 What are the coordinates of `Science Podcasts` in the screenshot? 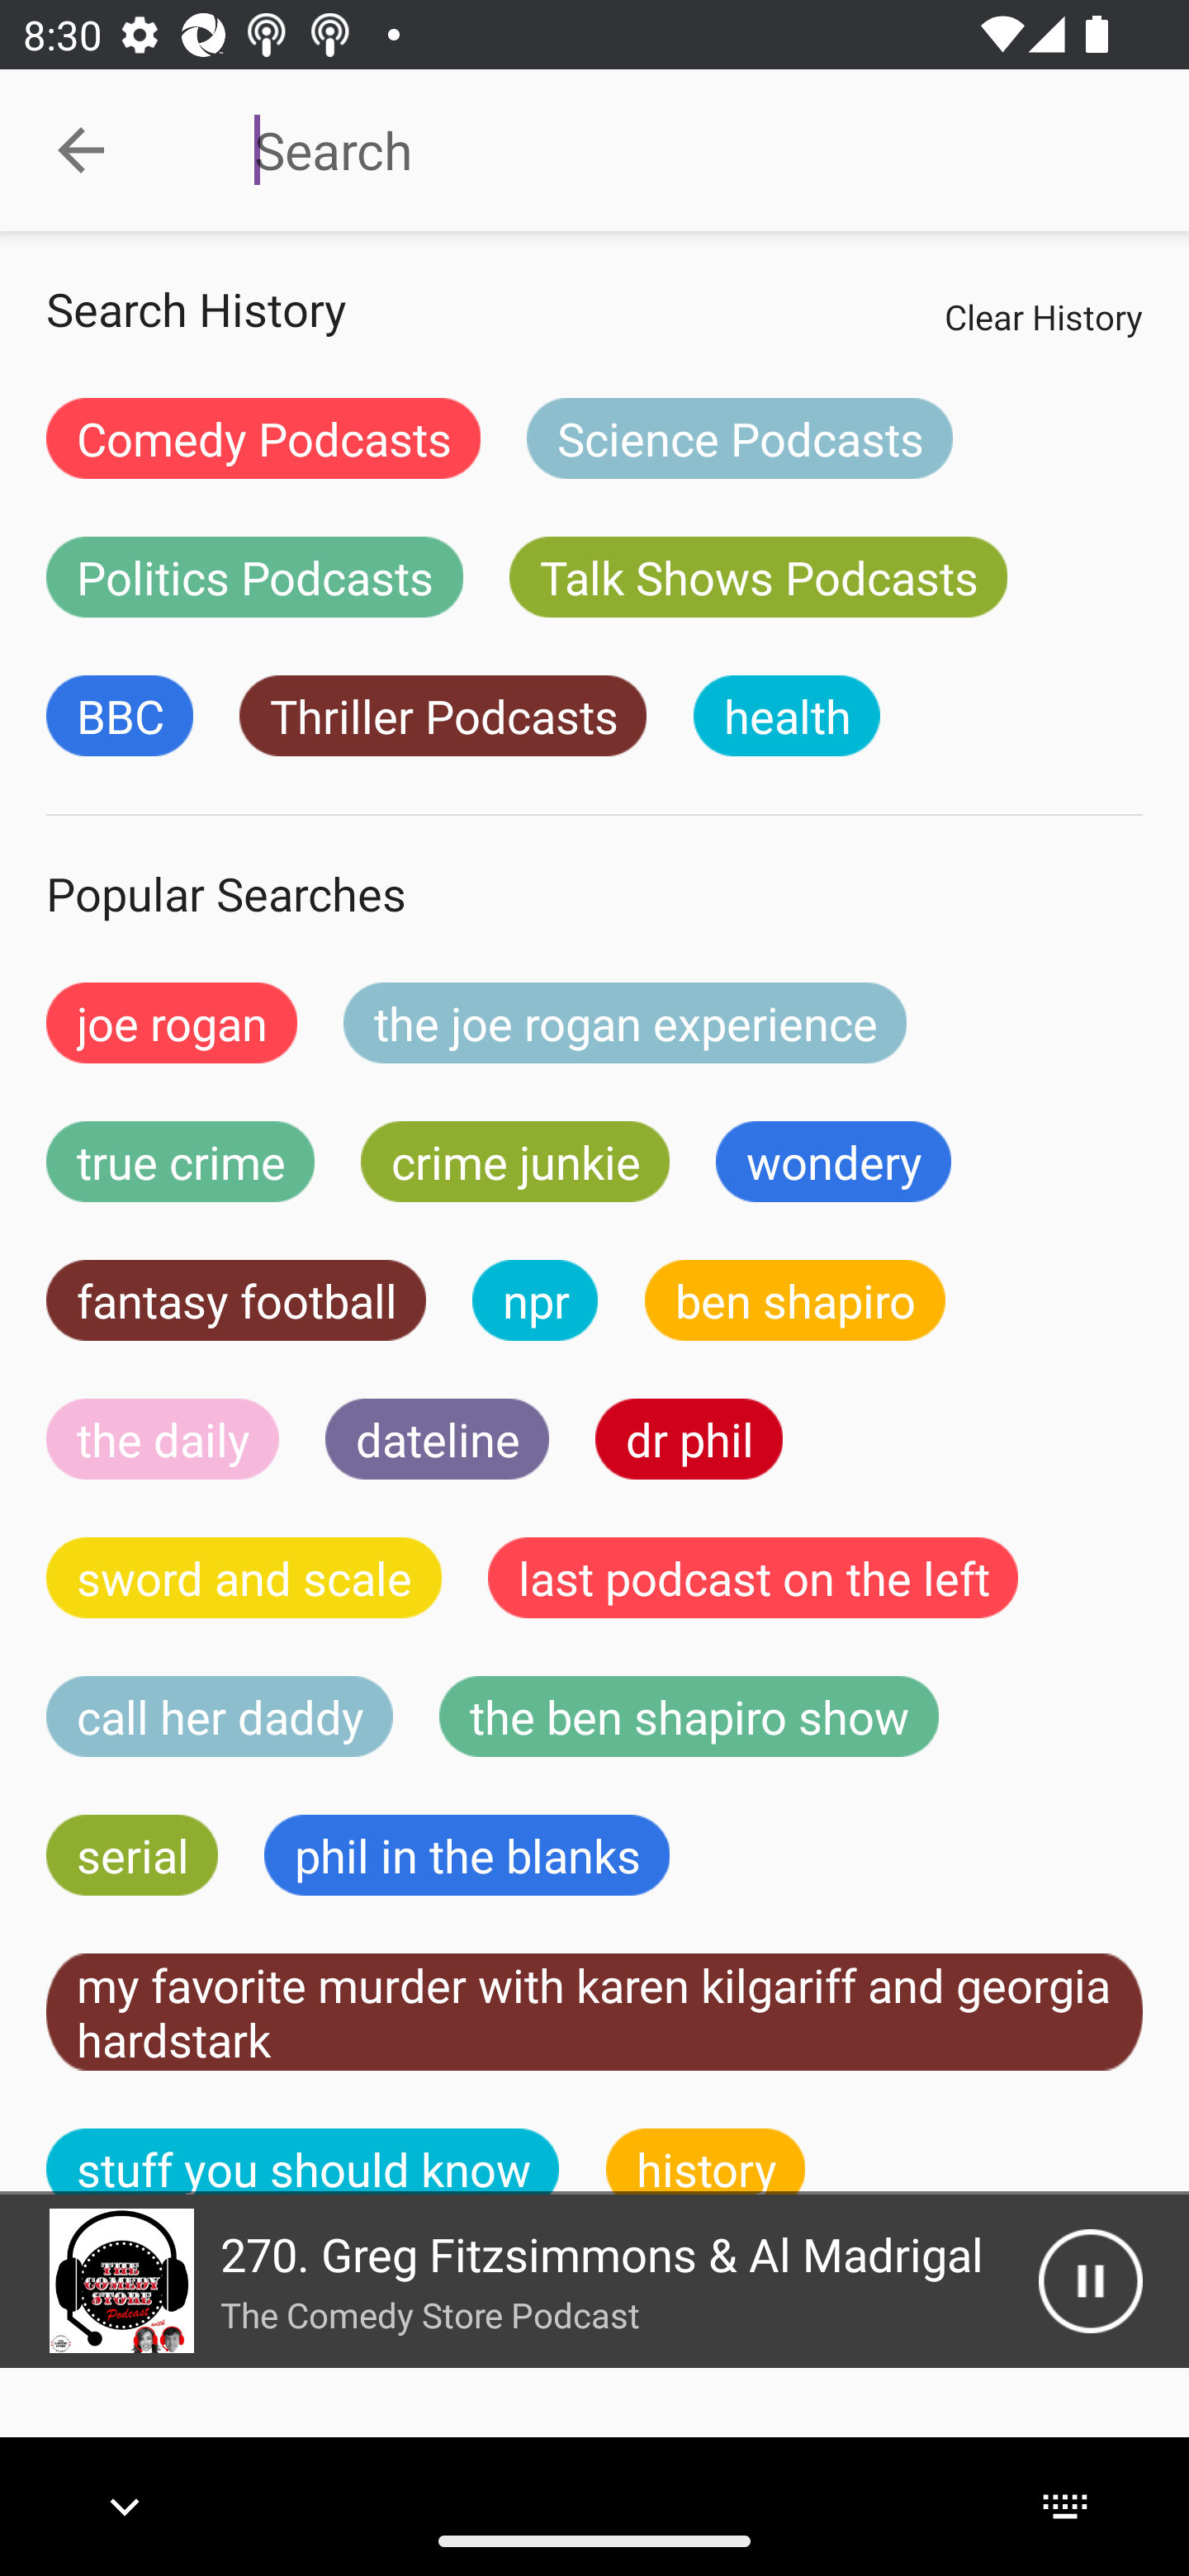 It's located at (739, 438).